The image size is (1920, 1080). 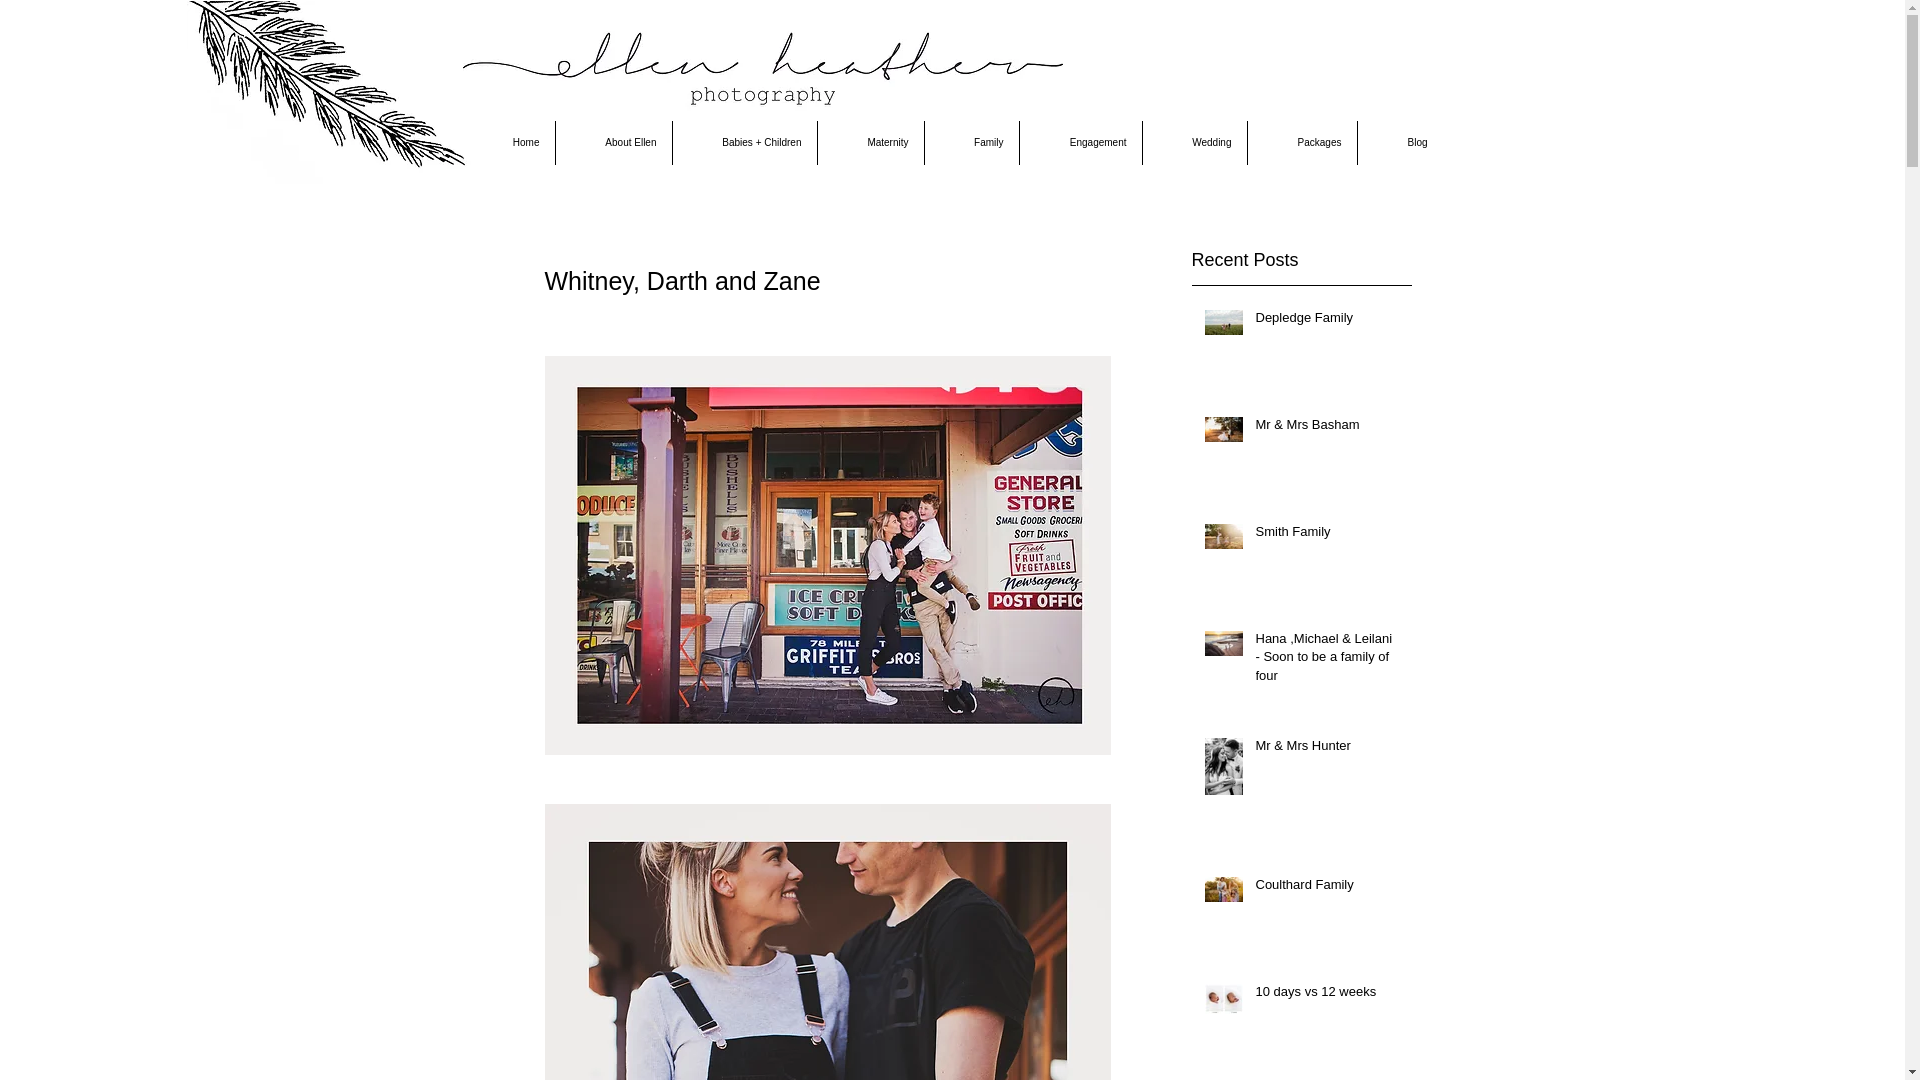 What do you see at coordinates (1328, 750) in the screenshot?
I see `Mr & Mrs Hunter` at bounding box center [1328, 750].